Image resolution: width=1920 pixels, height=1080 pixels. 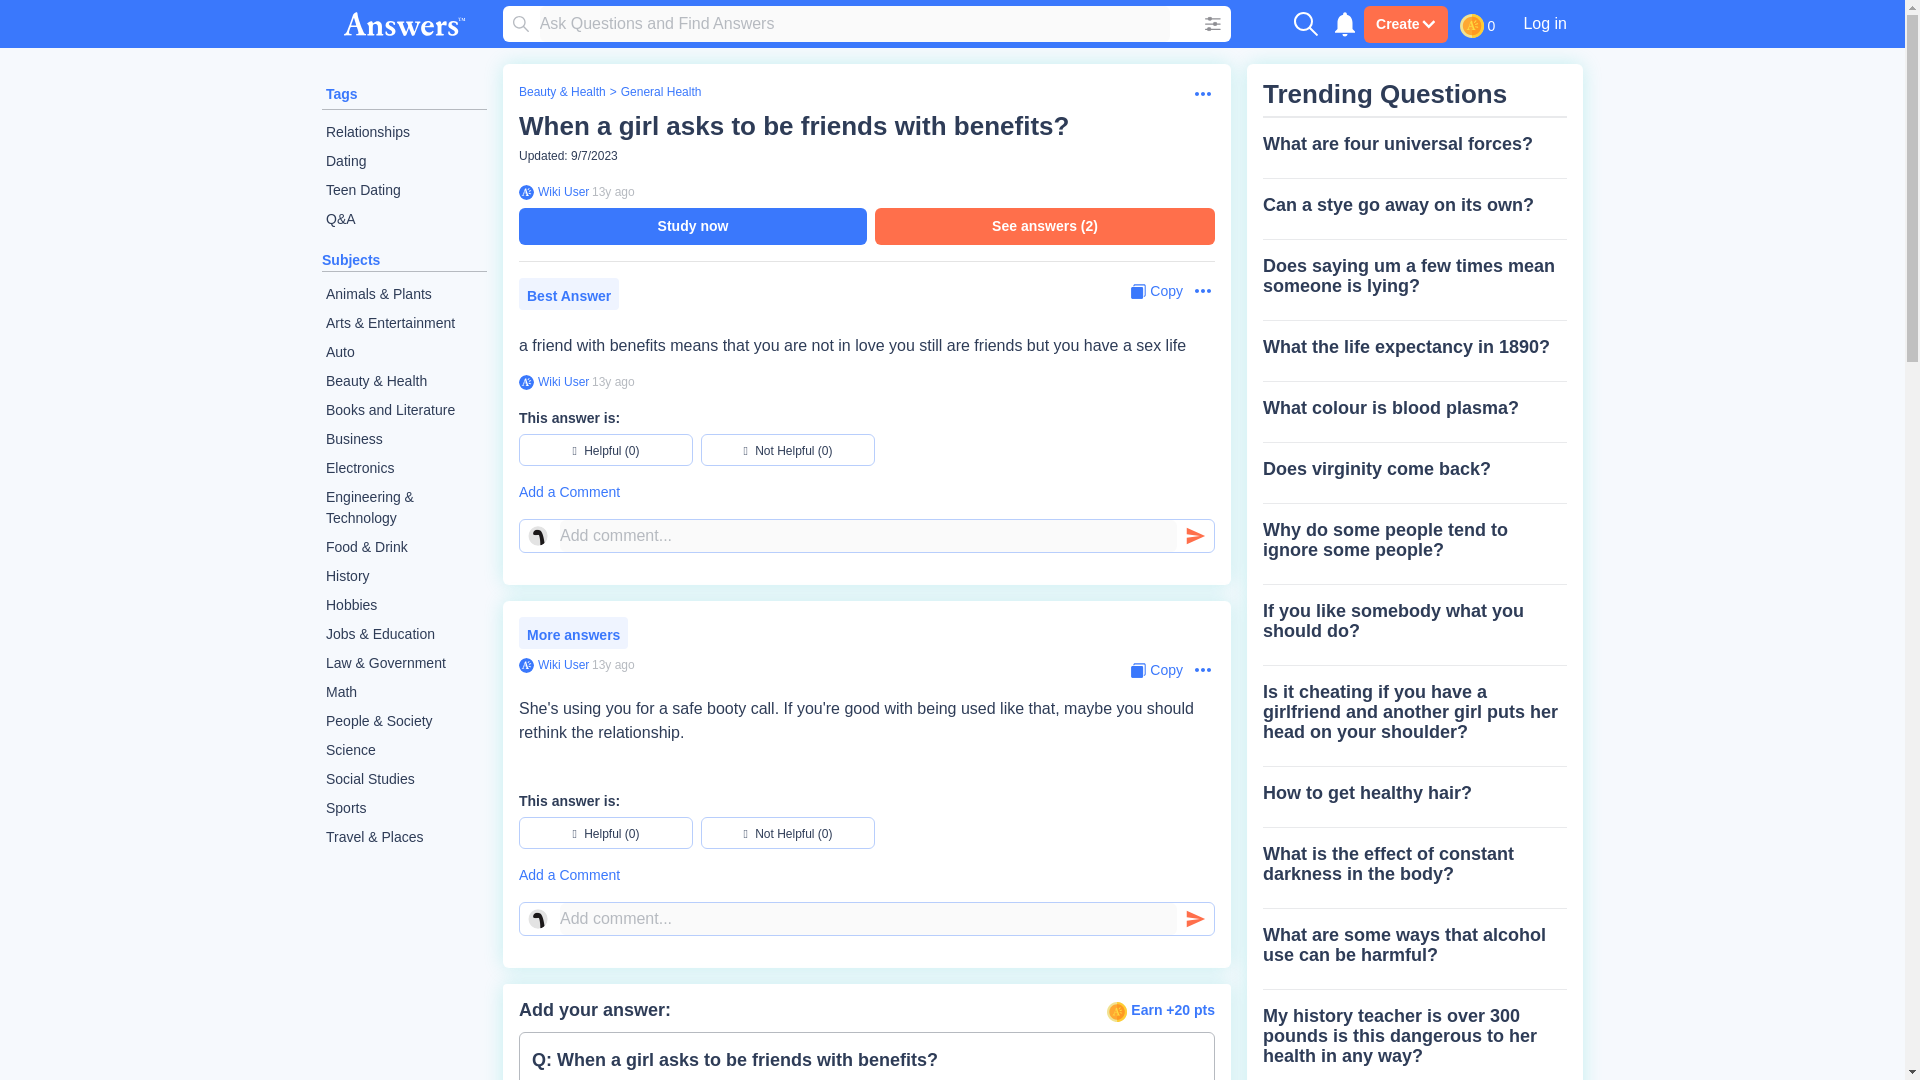 What do you see at coordinates (404, 161) in the screenshot?
I see `Dating` at bounding box center [404, 161].